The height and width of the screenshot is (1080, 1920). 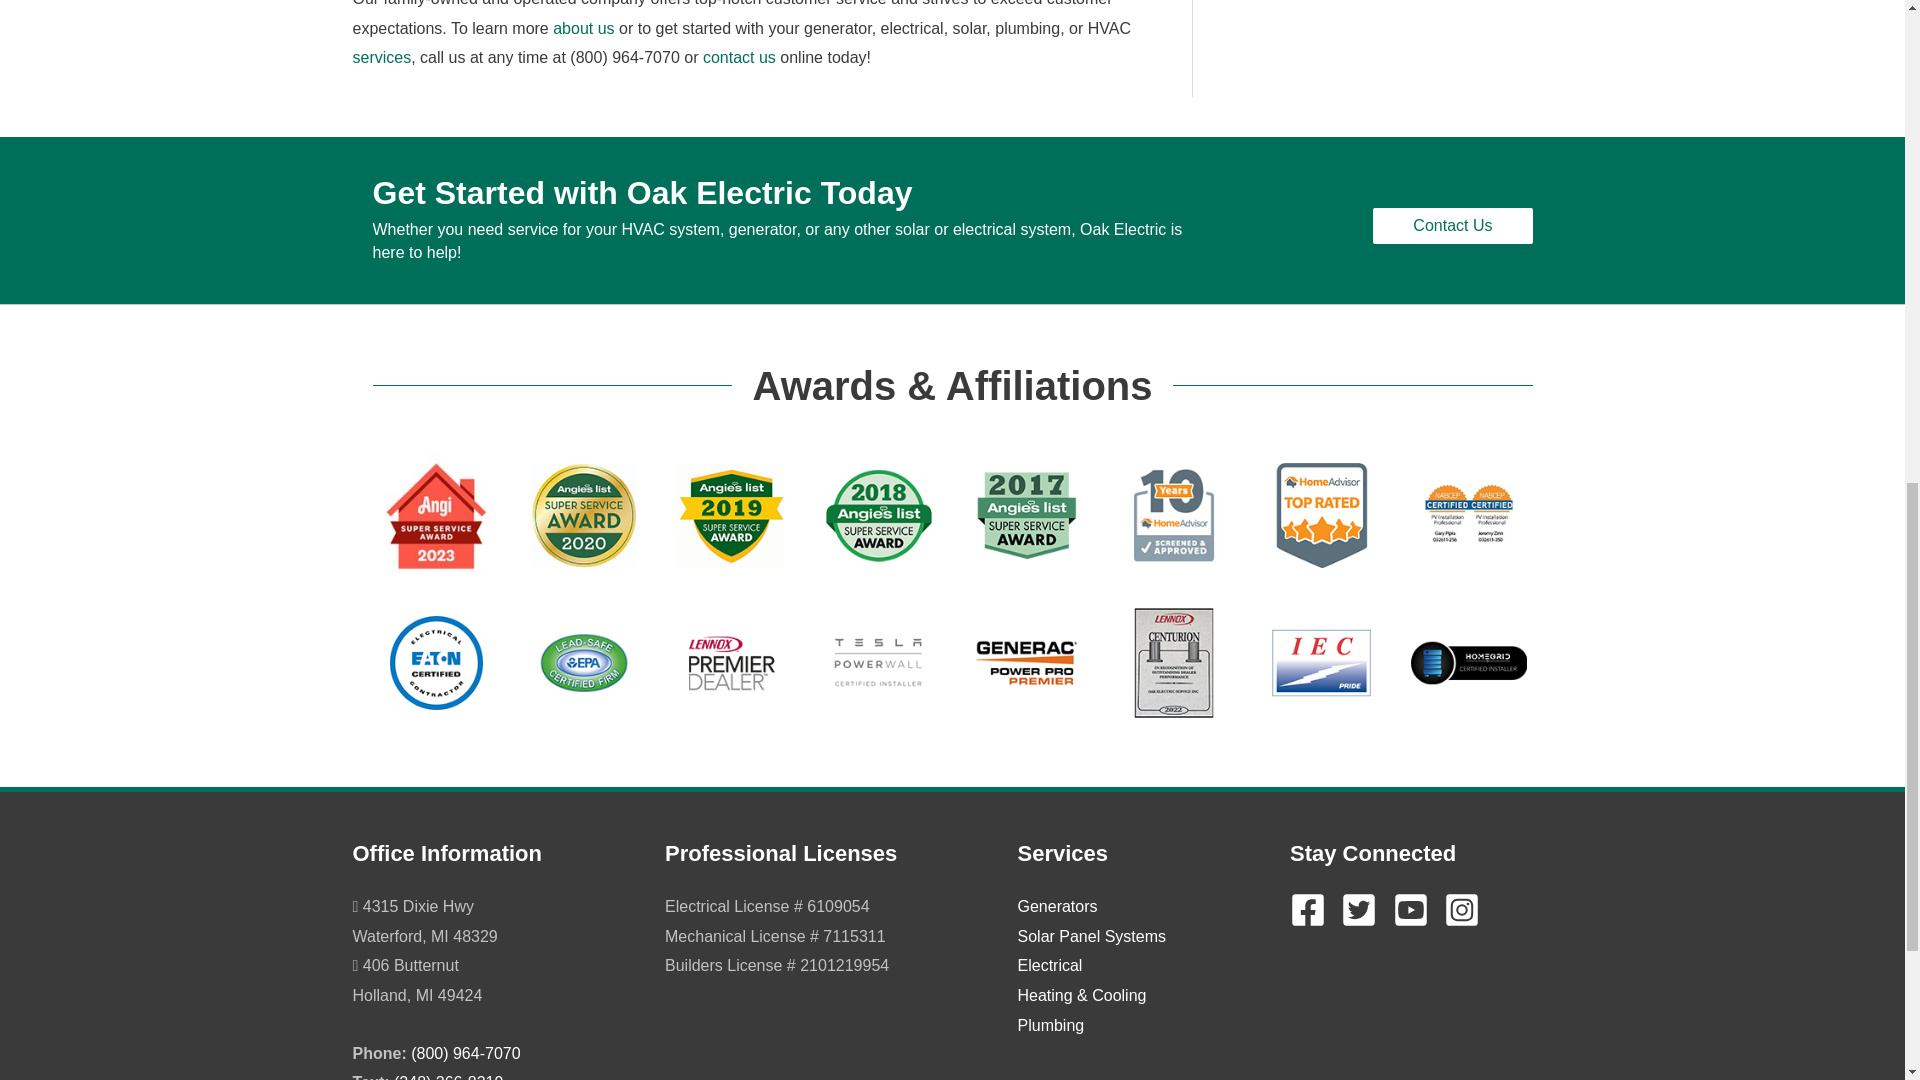 I want to click on Click Here, so click(x=1452, y=226).